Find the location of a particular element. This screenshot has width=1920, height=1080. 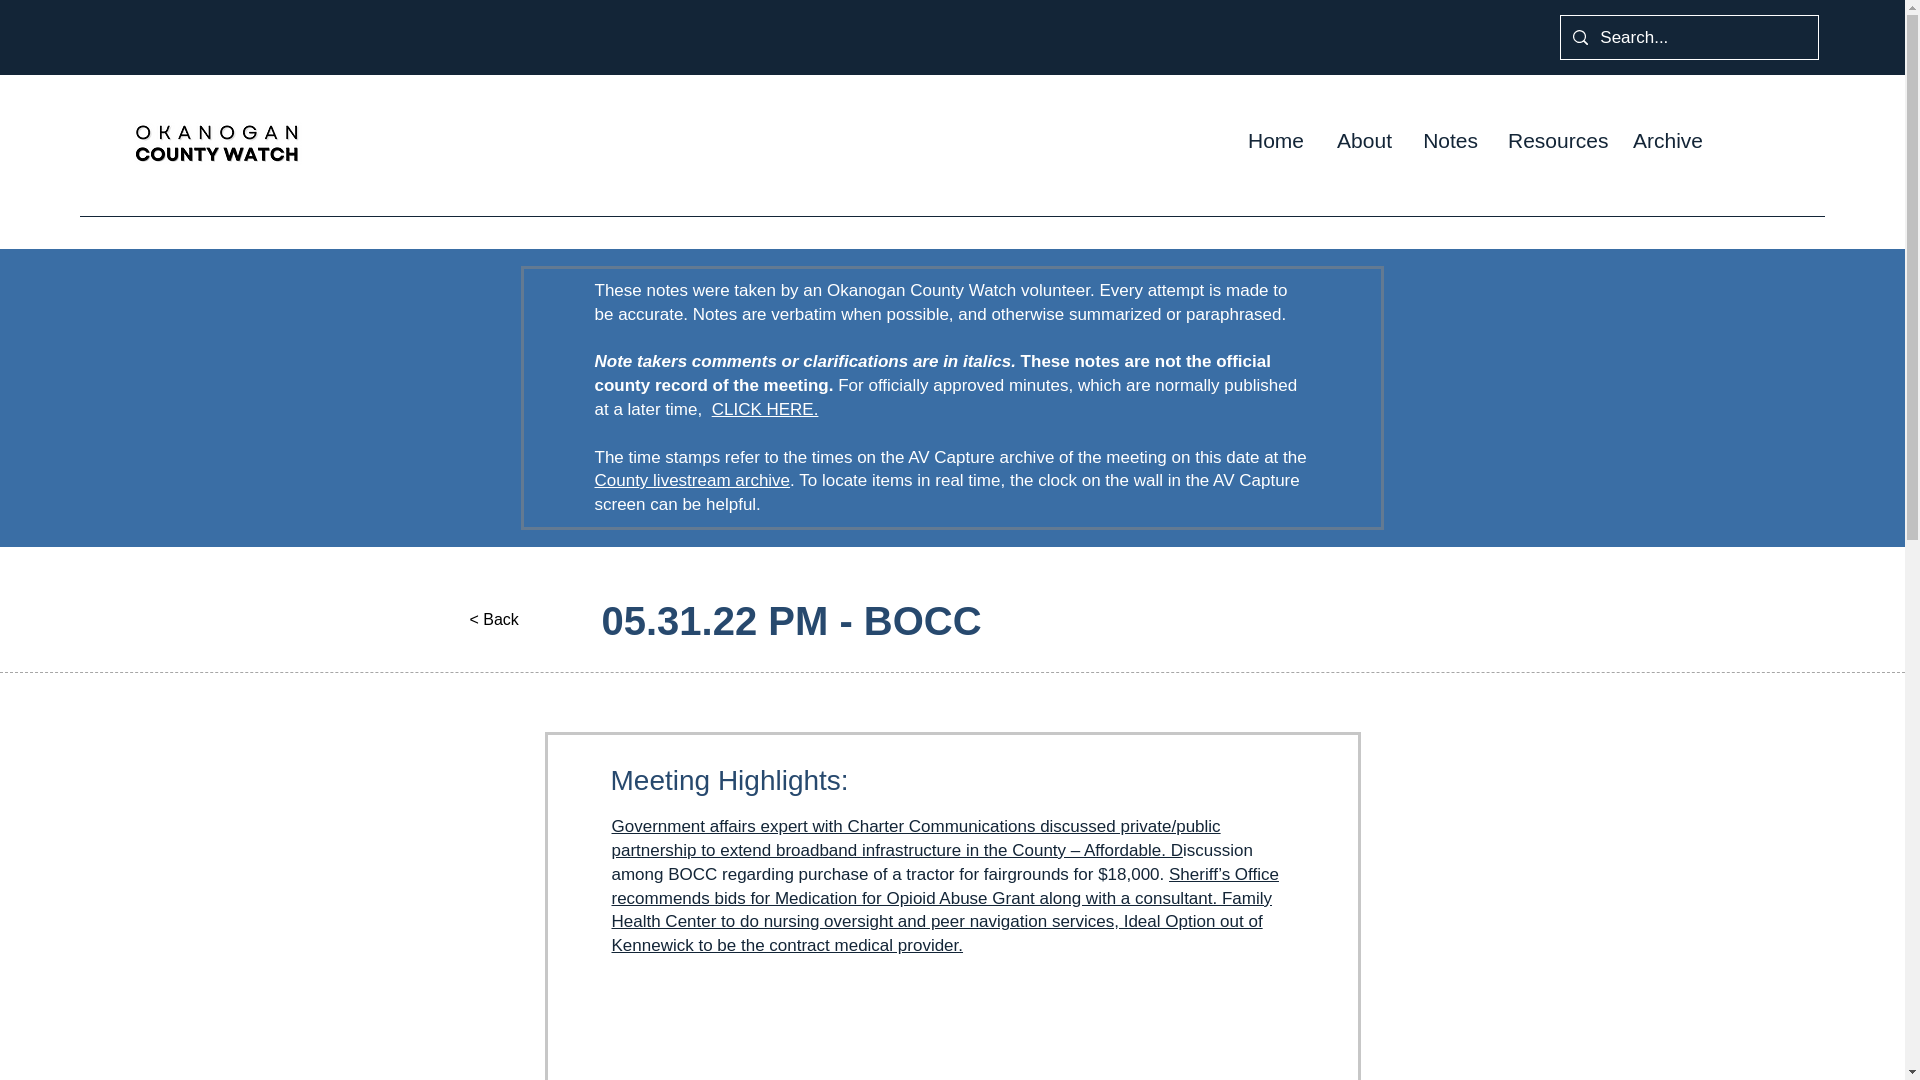

County livestream archive is located at coordinates (691, 480).